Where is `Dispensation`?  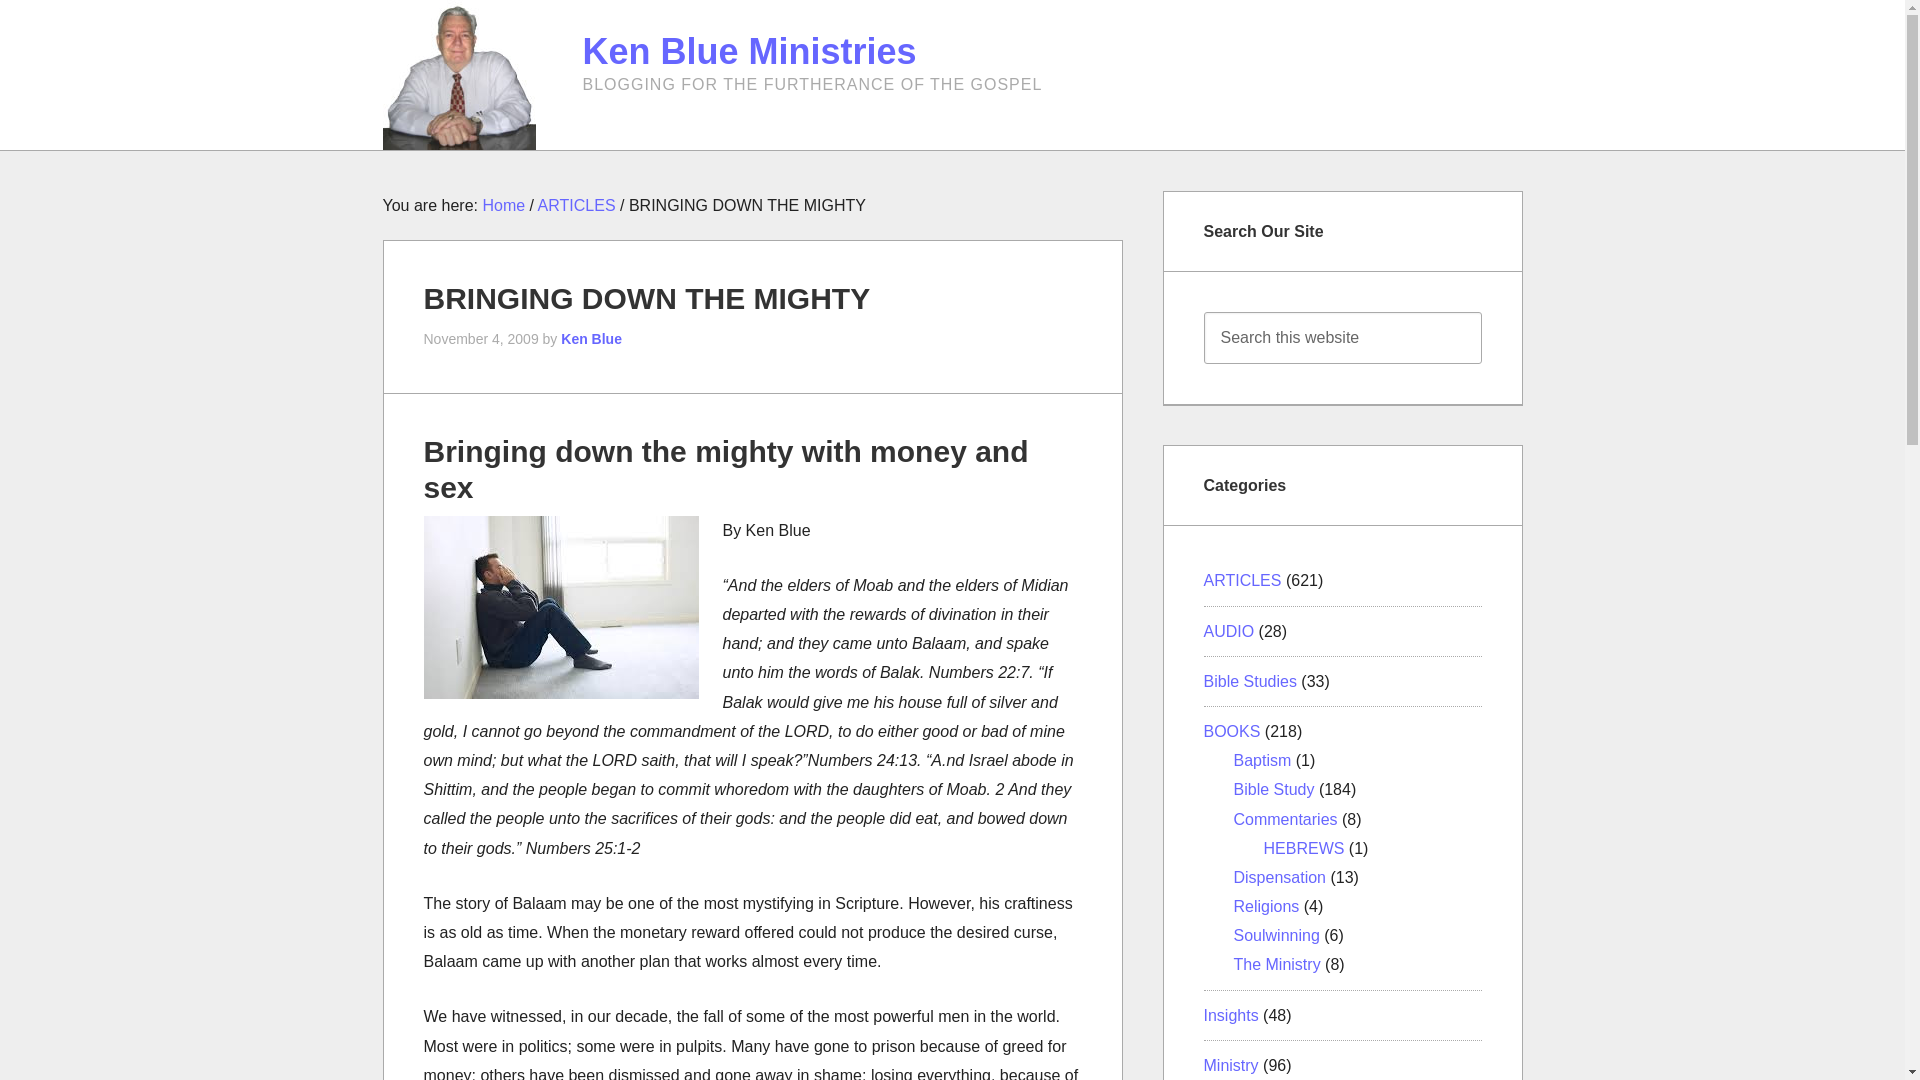 Dispensation is located at coordinates (1280, 877).